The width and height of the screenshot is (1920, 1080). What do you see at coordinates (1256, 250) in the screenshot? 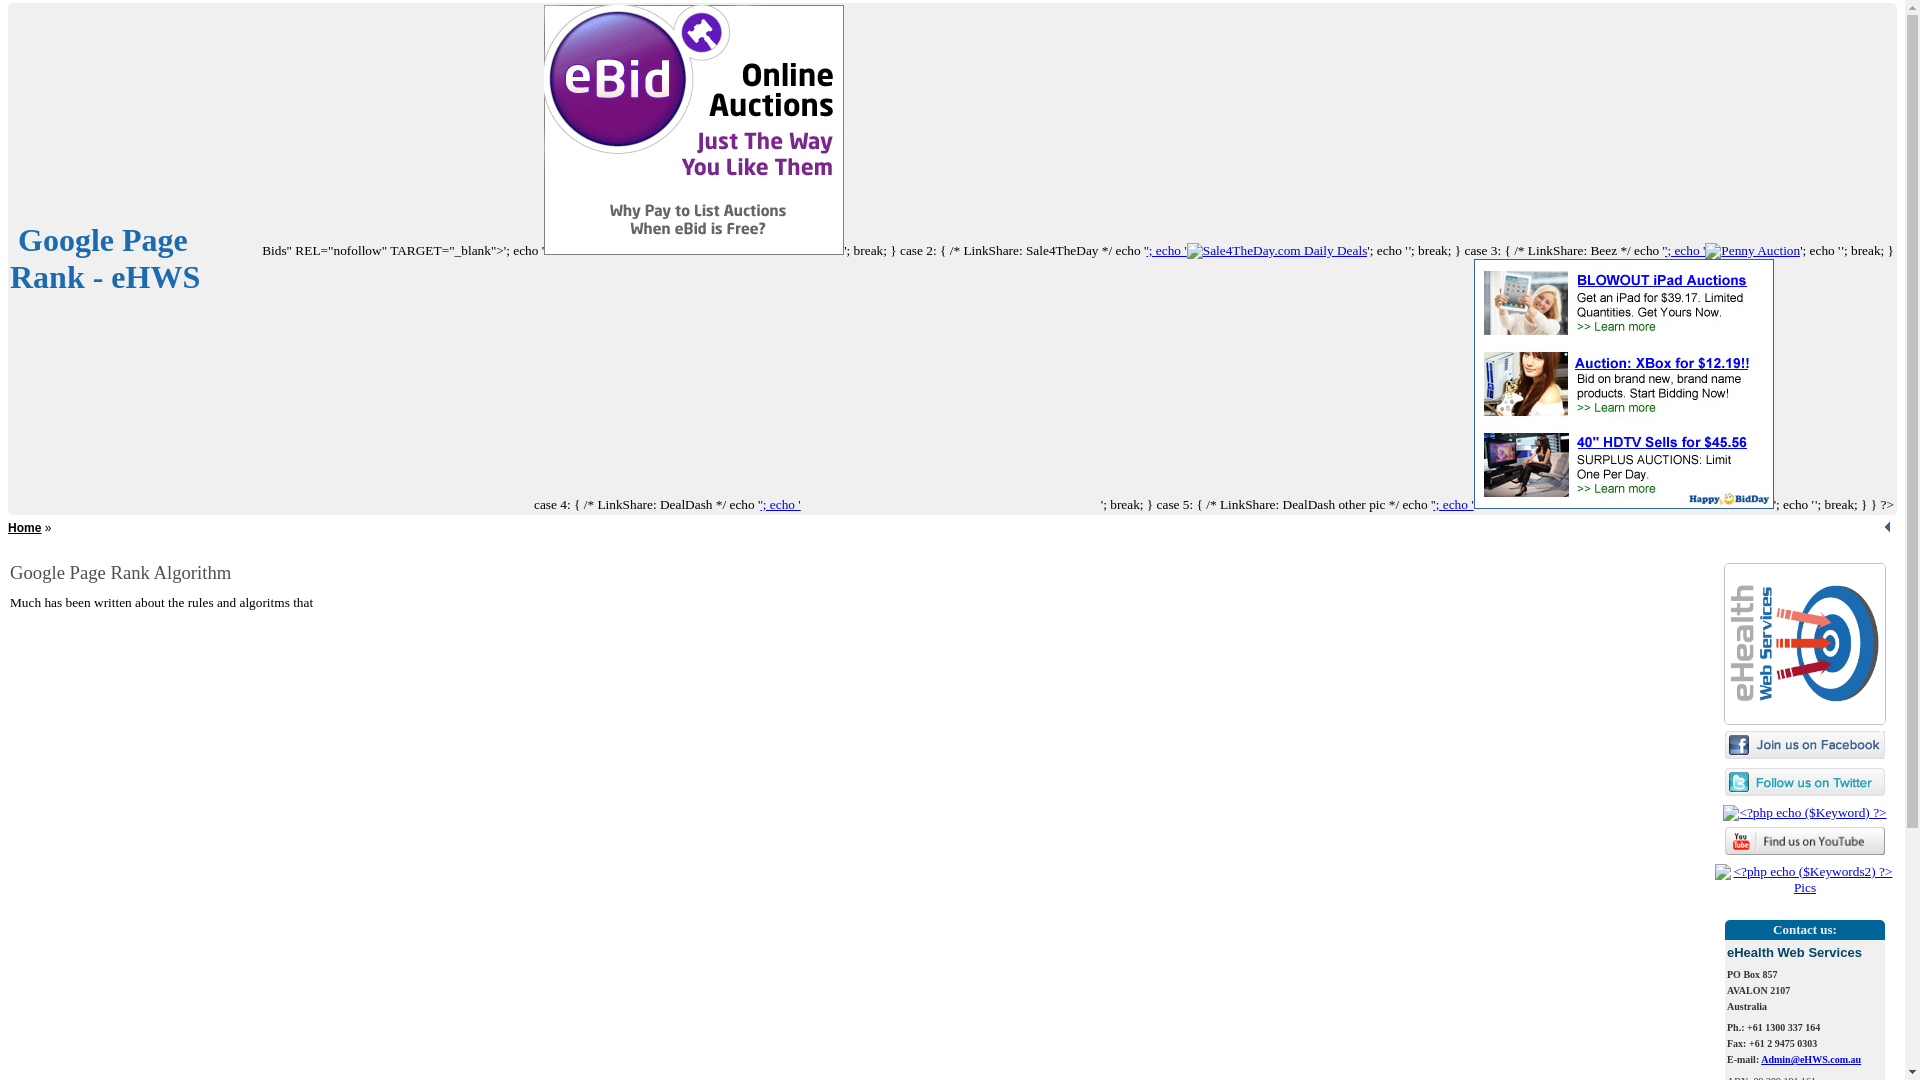
I see `'; echo '` at bounding box center [1256, 250].